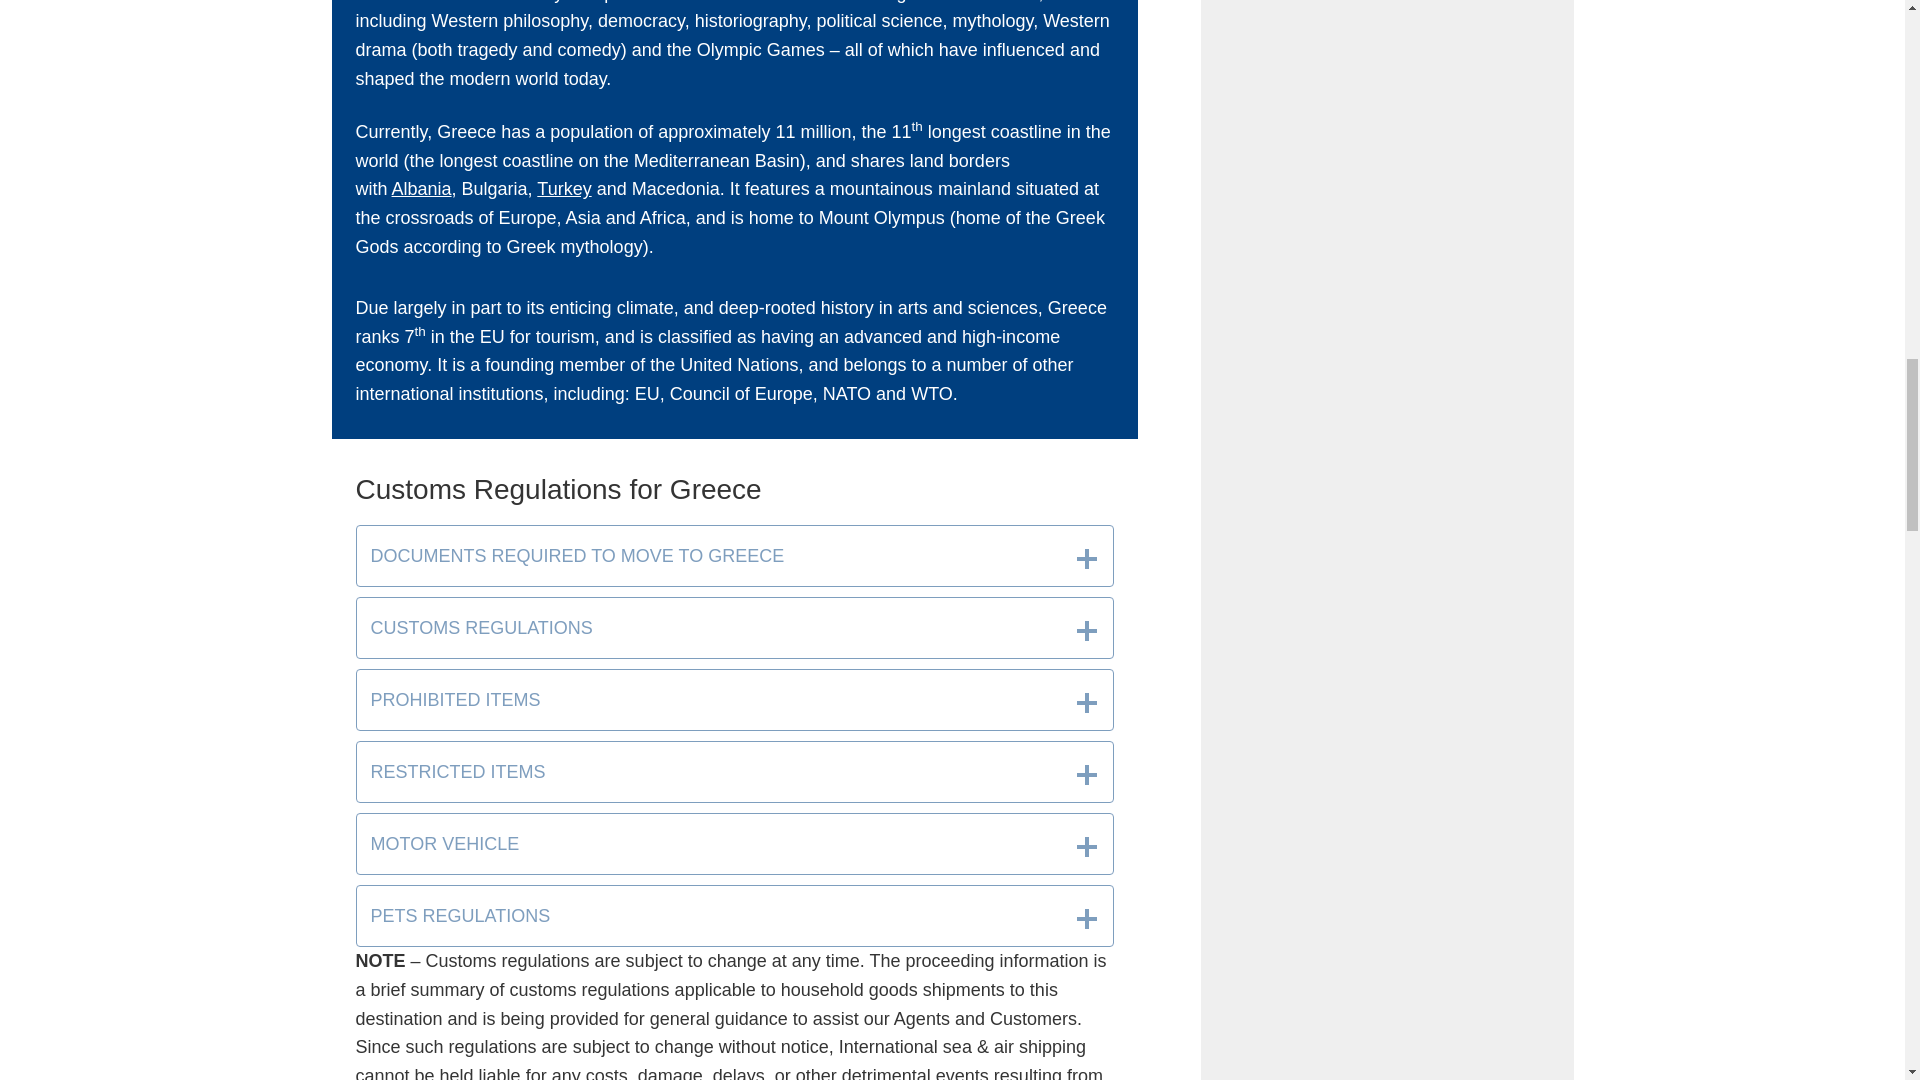  What do you see at coordinates (734, 700) in the screenshot?
I see `PROHIBITED ITEMS` at bounding box center [734, 700].